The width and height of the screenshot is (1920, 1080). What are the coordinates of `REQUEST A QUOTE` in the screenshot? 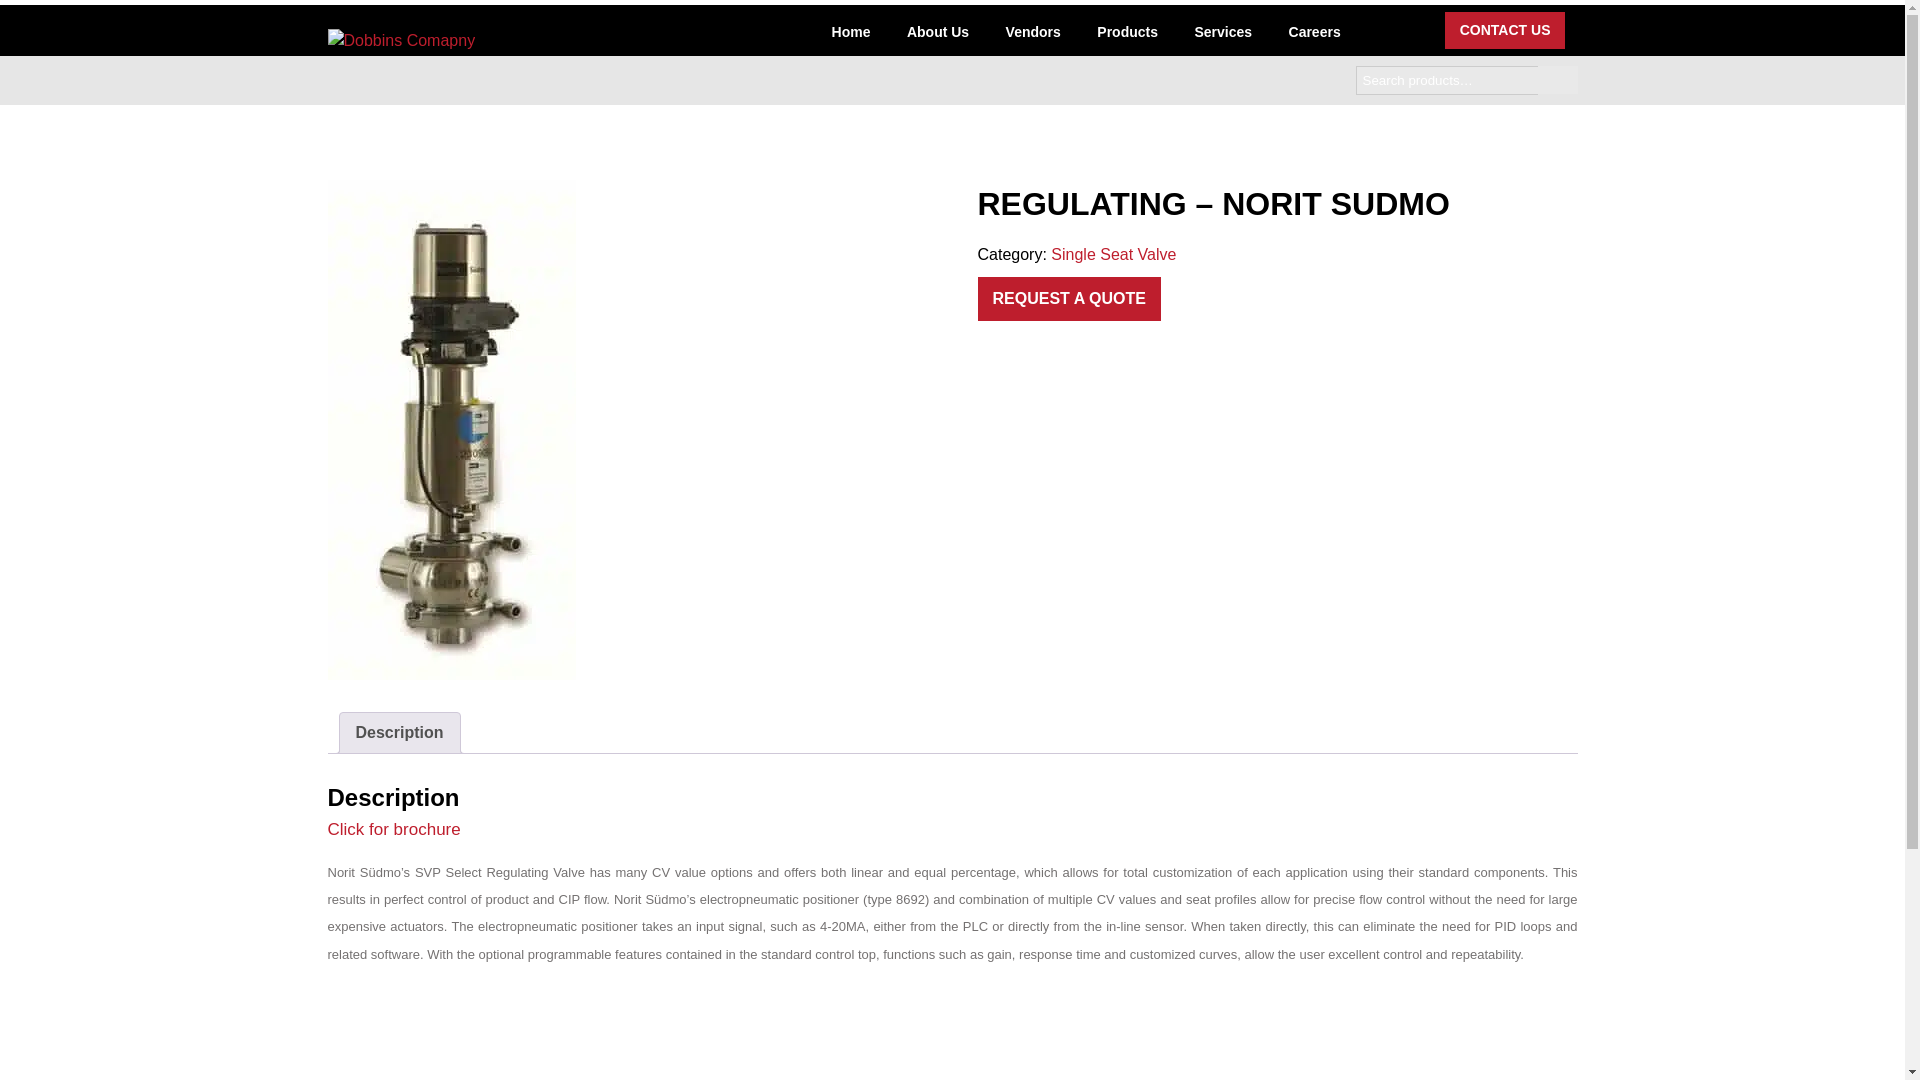 It's located at (1069, 298).